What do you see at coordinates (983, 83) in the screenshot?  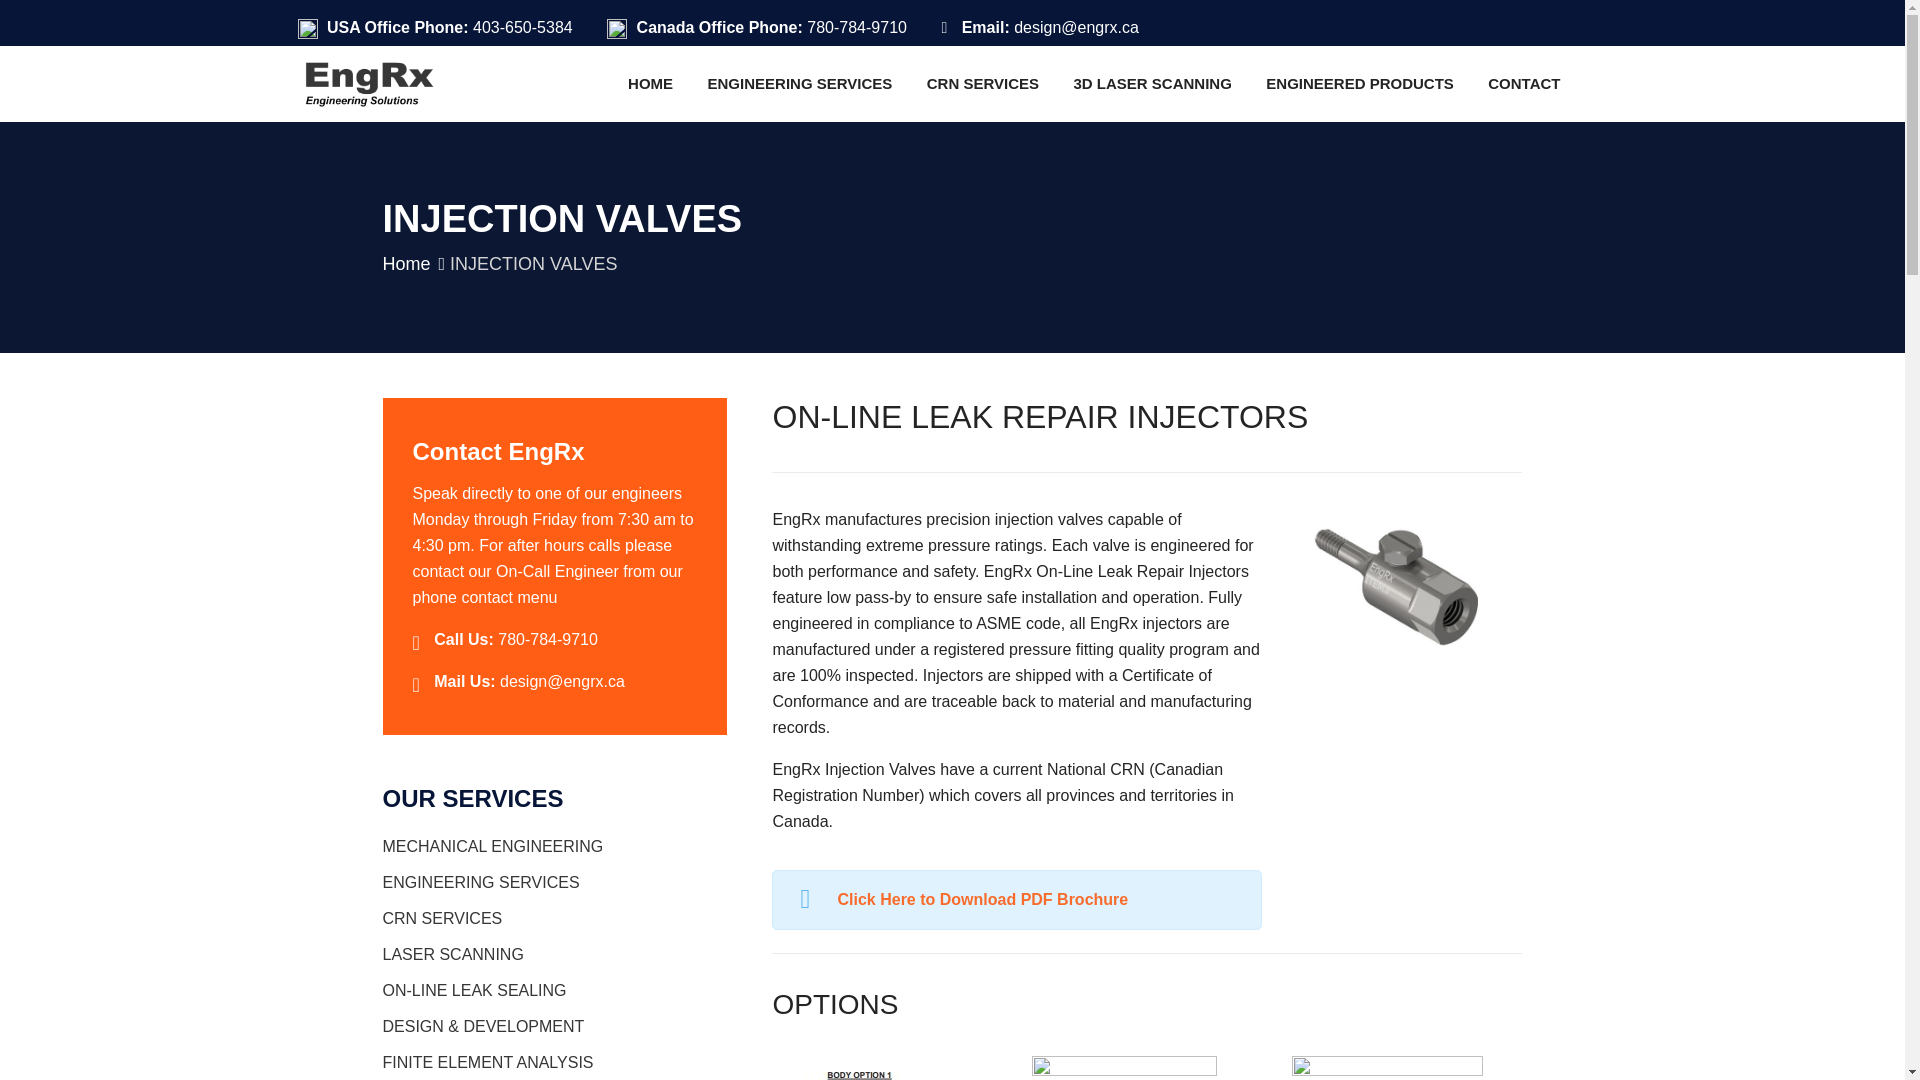 I see `CRN SERVICES` at bounding box center [983, 83].